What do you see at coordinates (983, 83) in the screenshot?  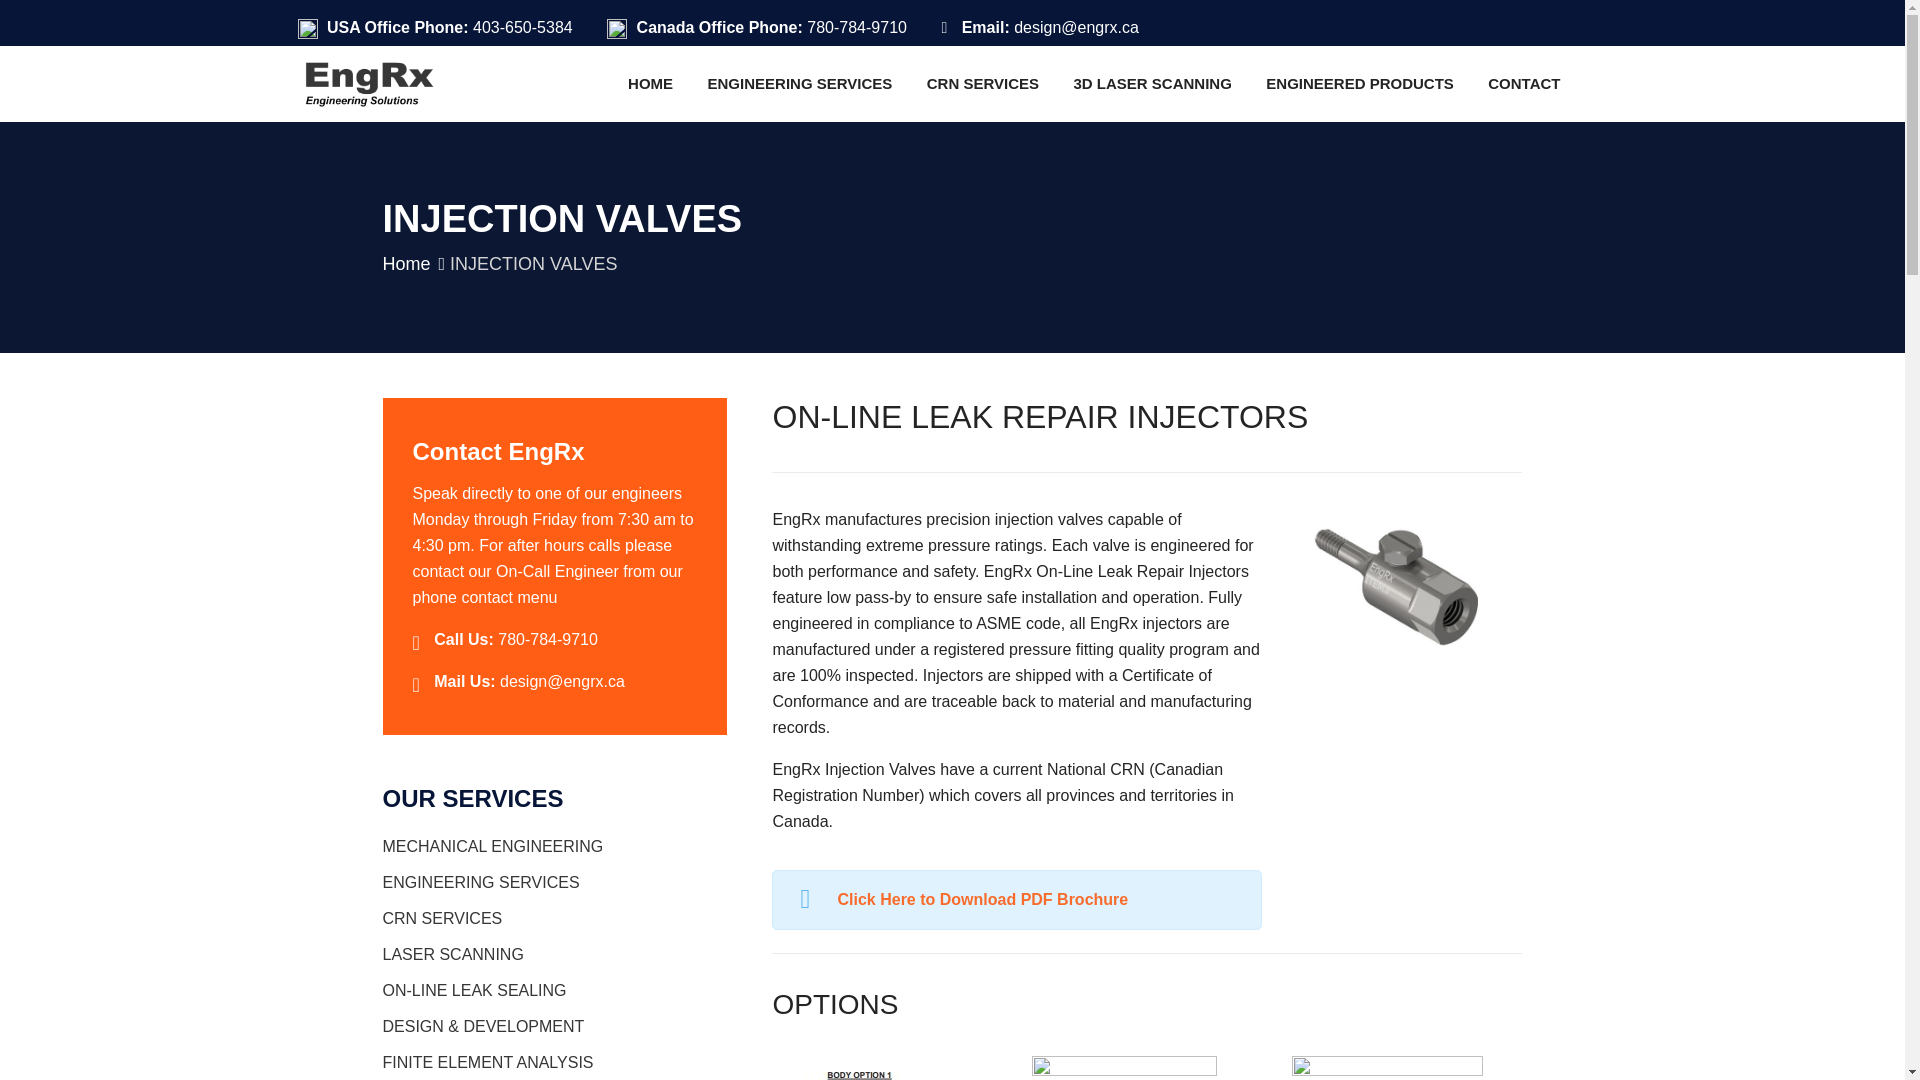 I see `CRN SERVICES` at bounding box center [983, 83].